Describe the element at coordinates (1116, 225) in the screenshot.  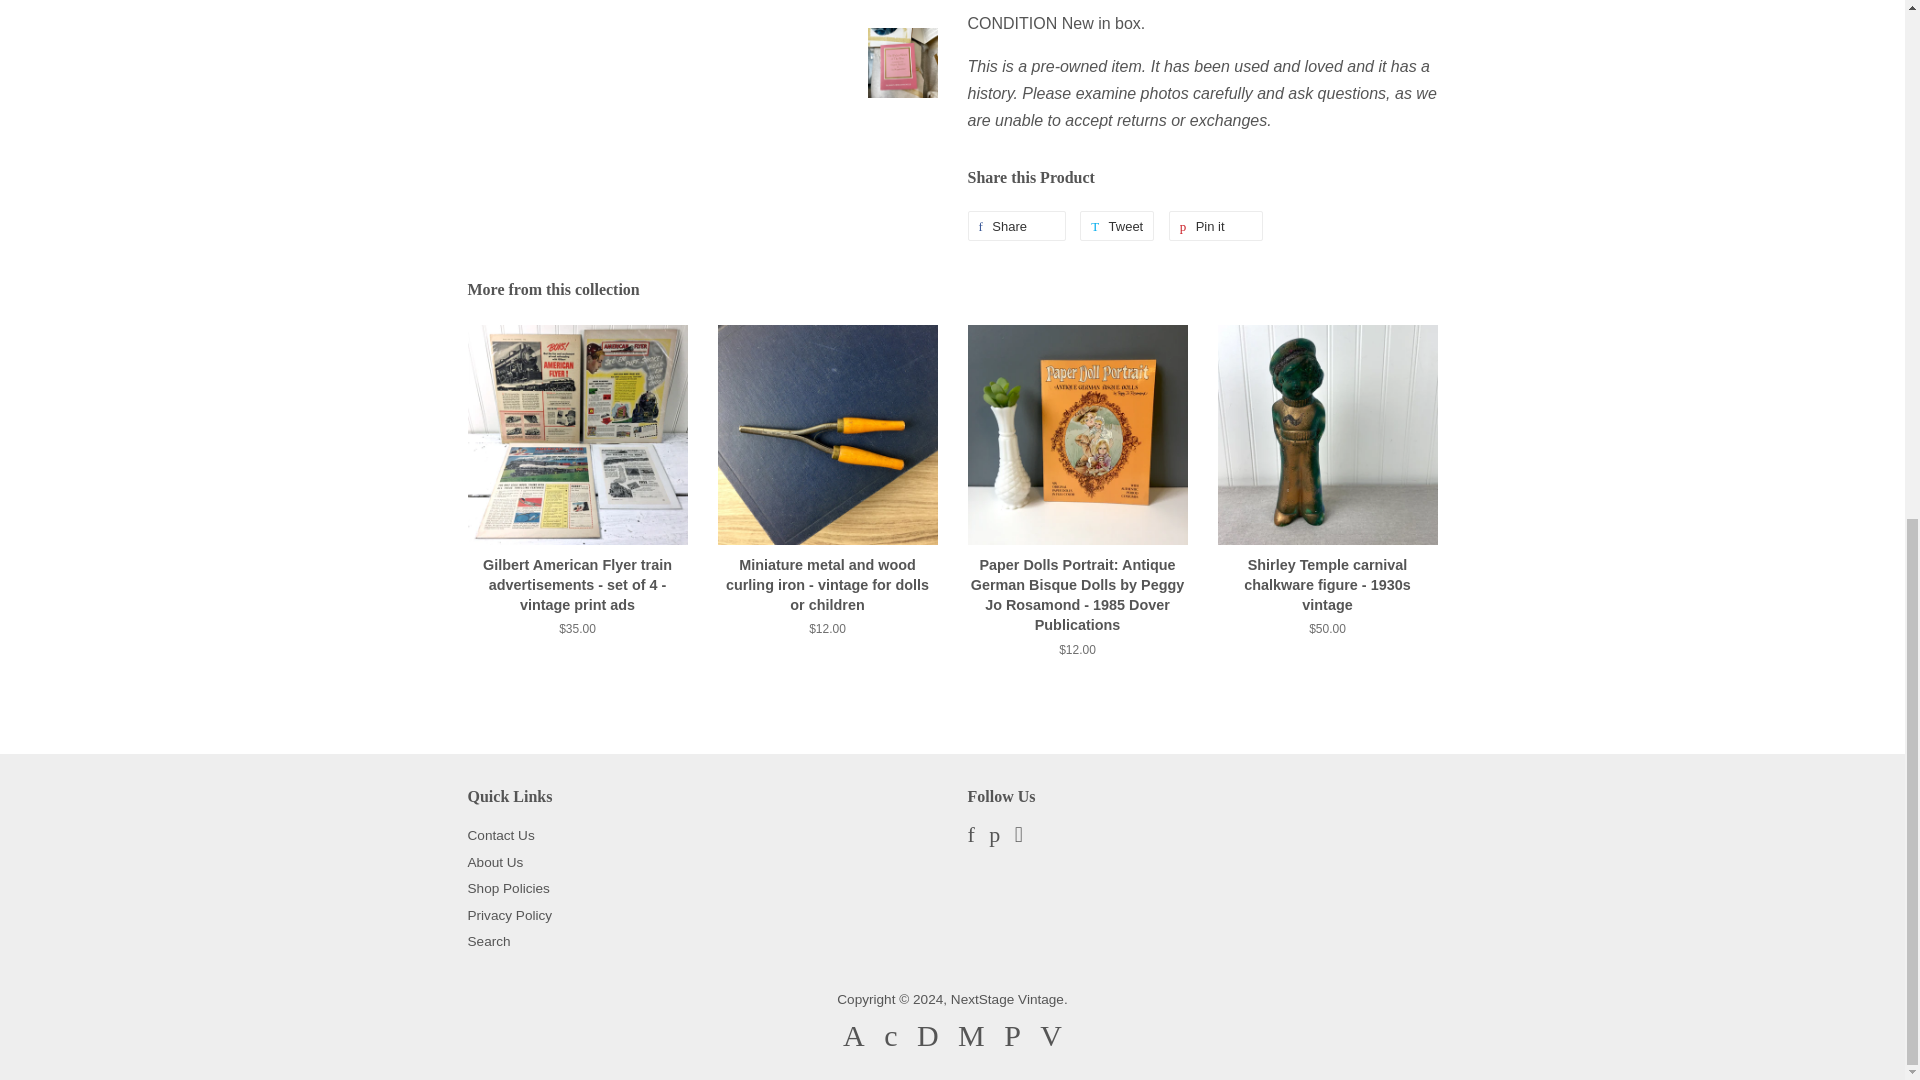
I see `Tweet on Twitter` at that location.